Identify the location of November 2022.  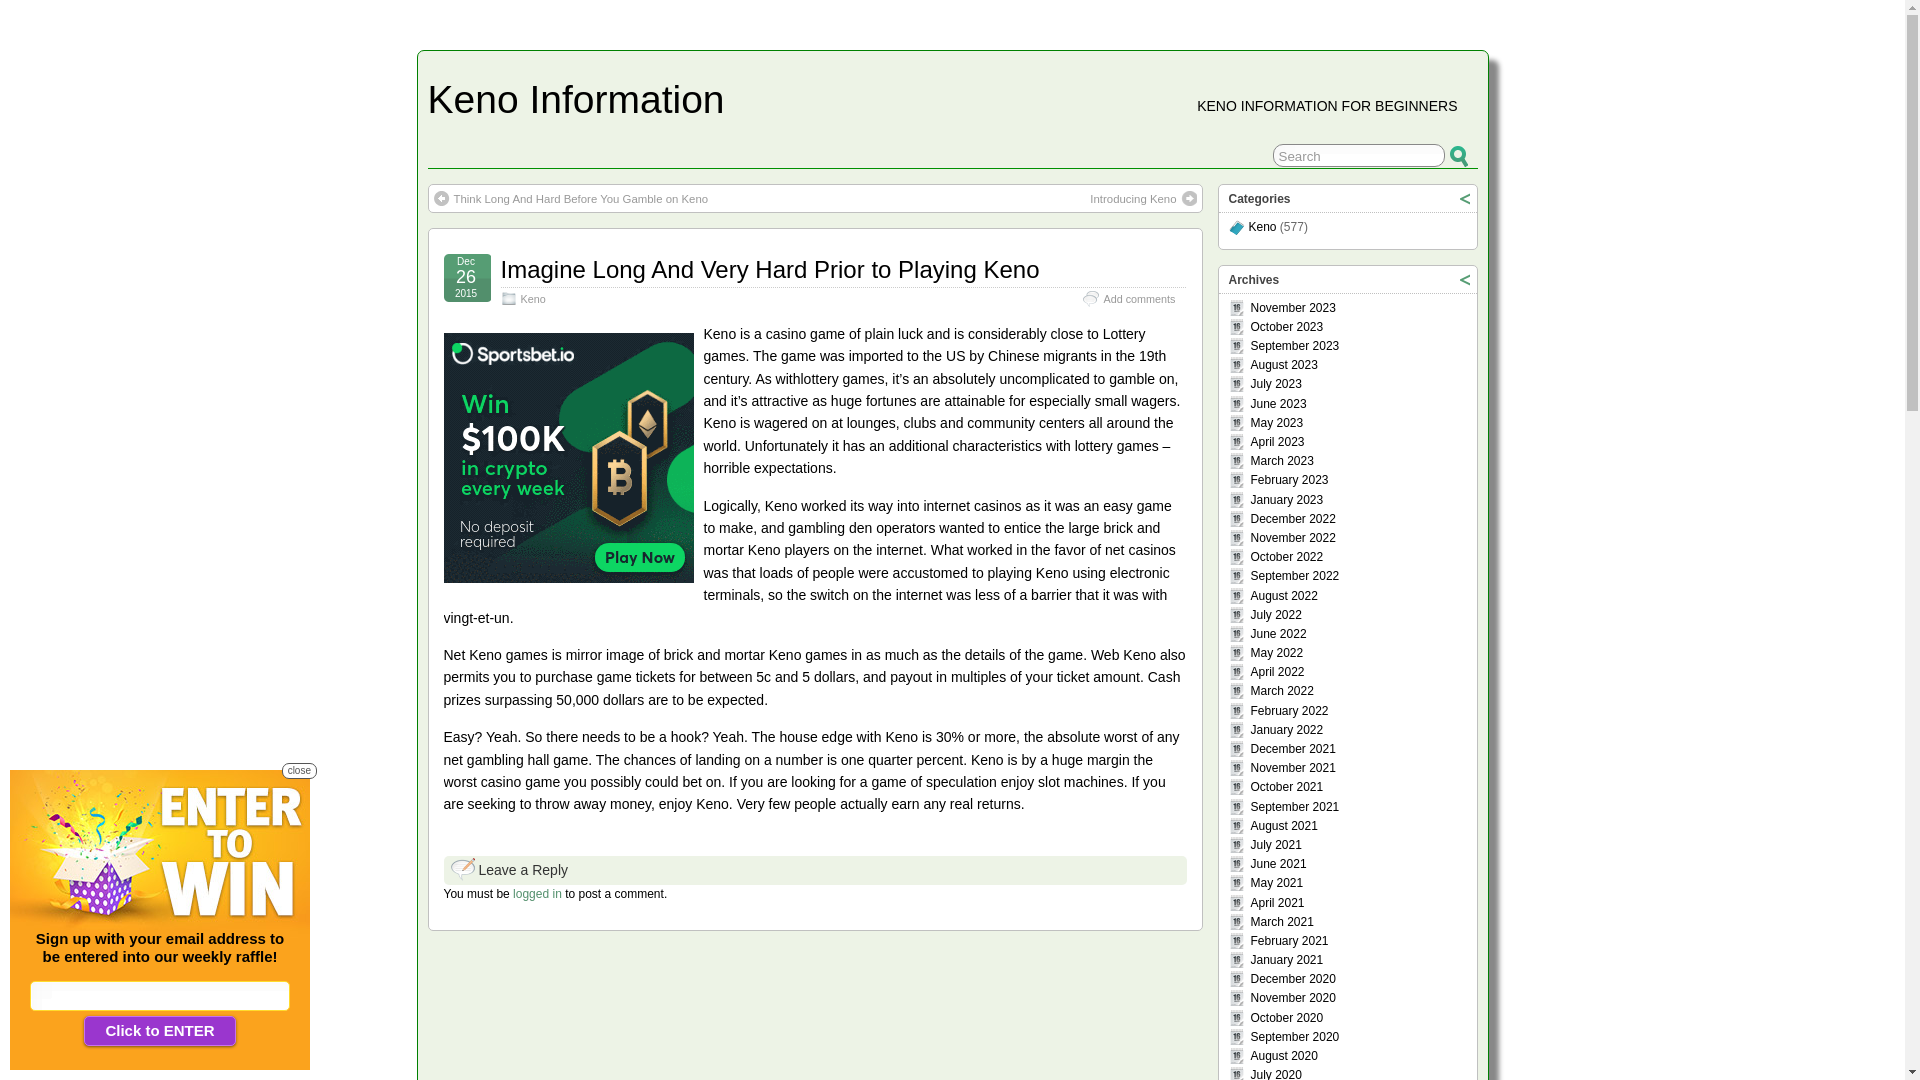
(1292, 538).